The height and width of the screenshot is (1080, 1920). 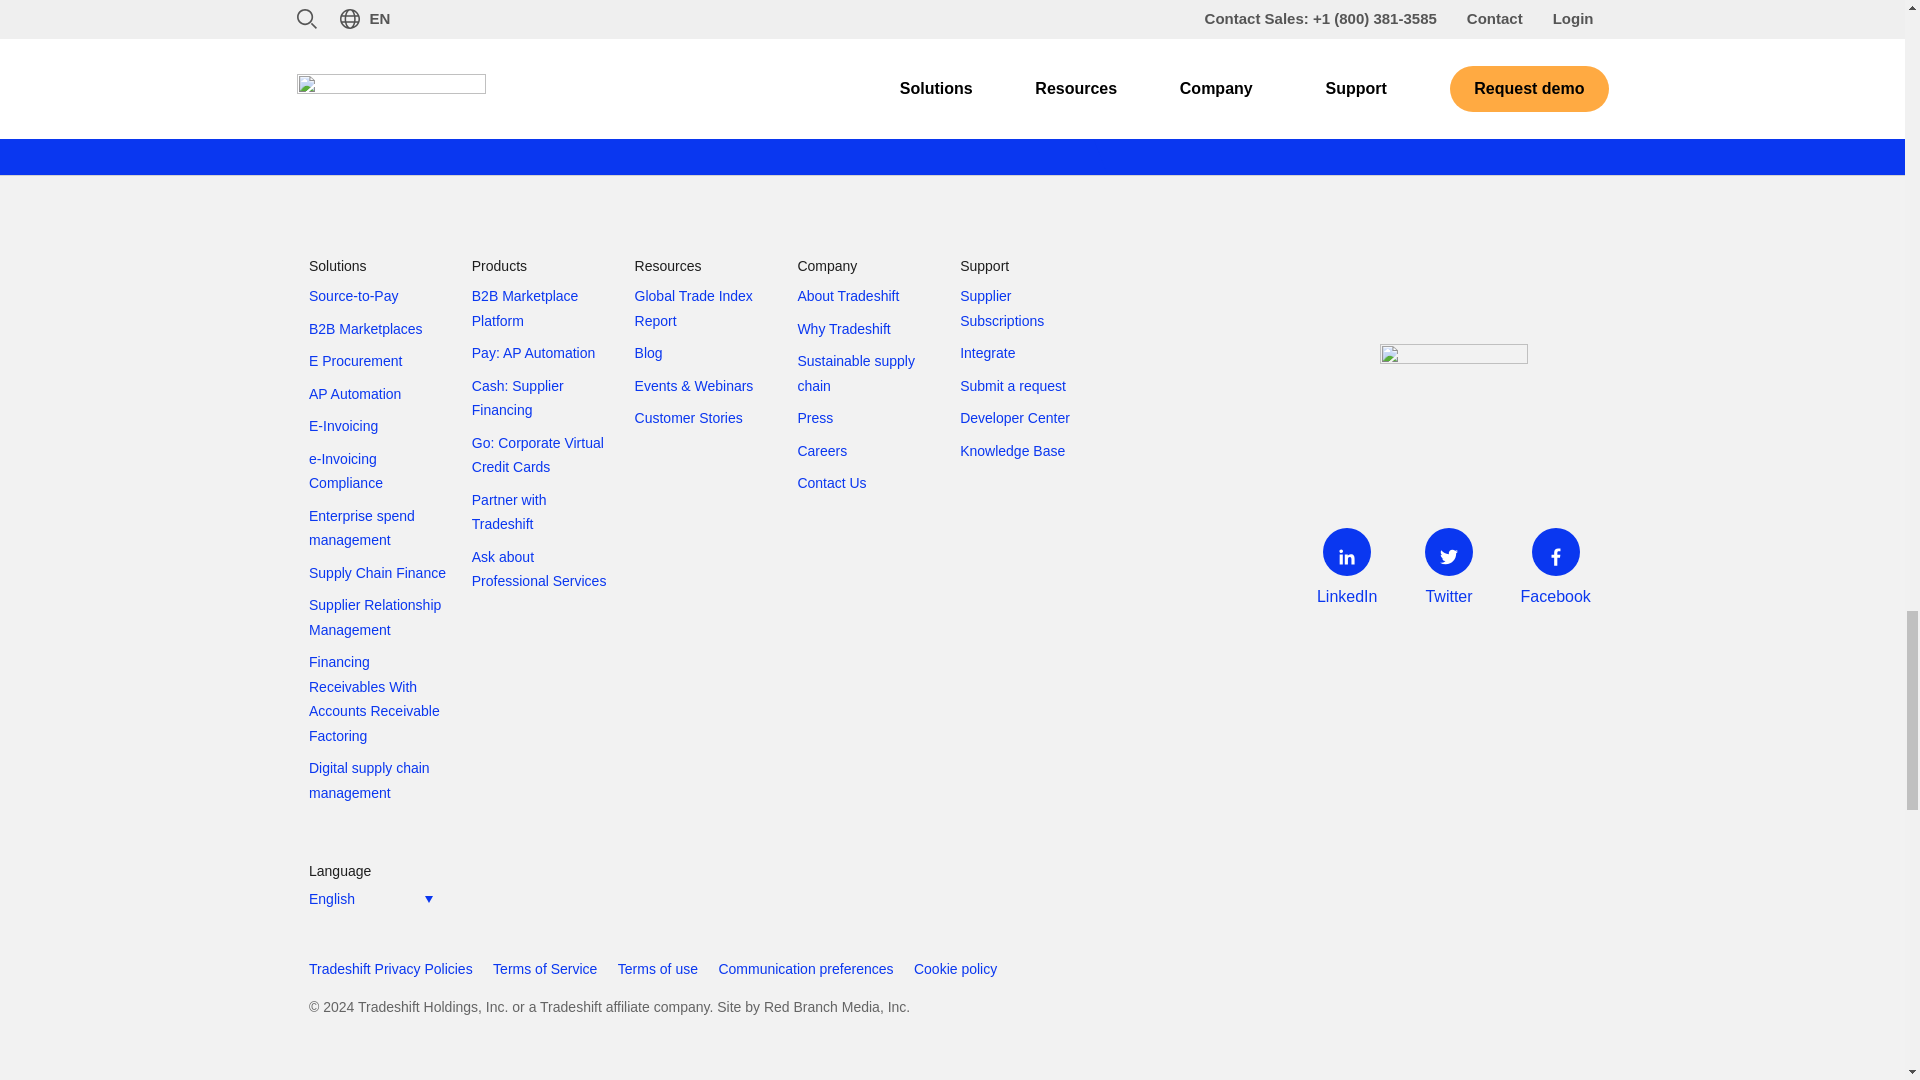 I want to click on Facebook, so click(x=1556, y=572).